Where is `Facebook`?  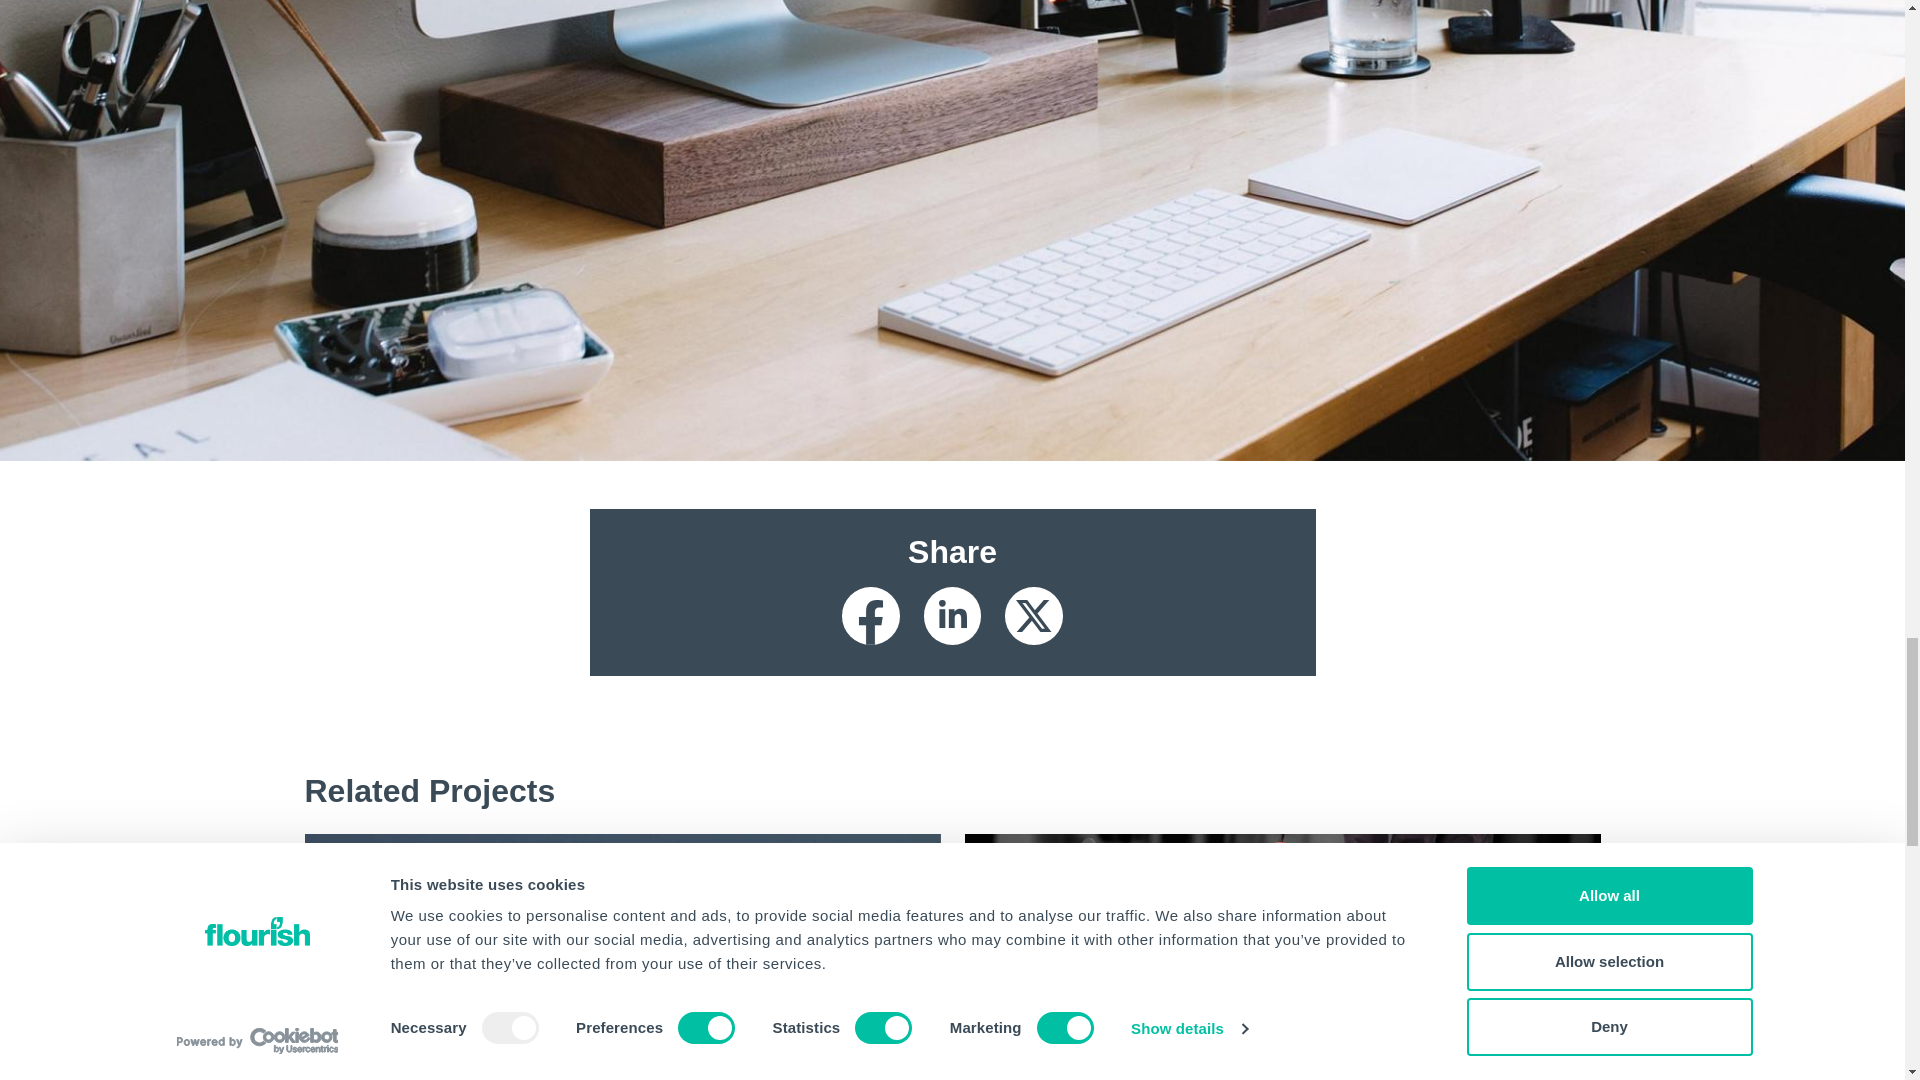
Facebook is located at coordinates (871, 616).